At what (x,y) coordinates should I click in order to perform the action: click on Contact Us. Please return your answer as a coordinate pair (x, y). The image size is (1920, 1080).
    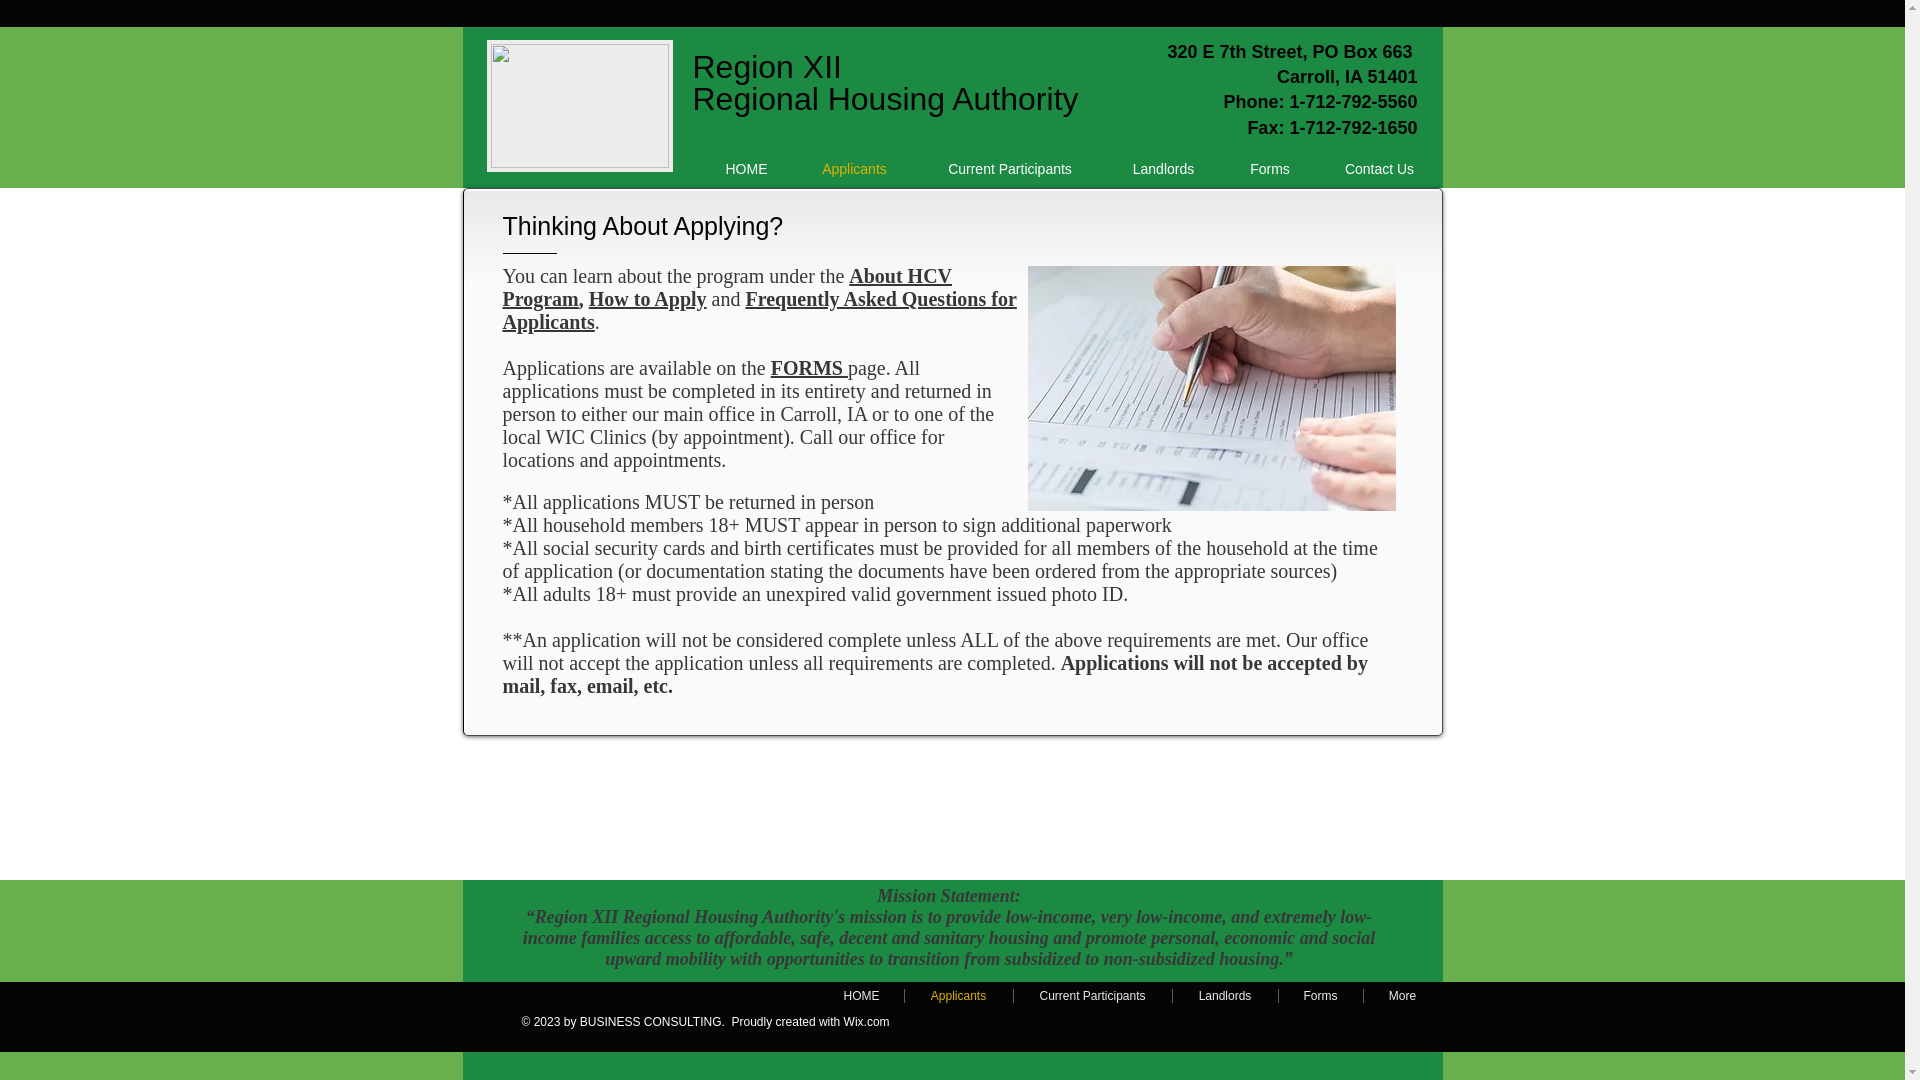
    Looking at the image, I should click on (1378, 168).